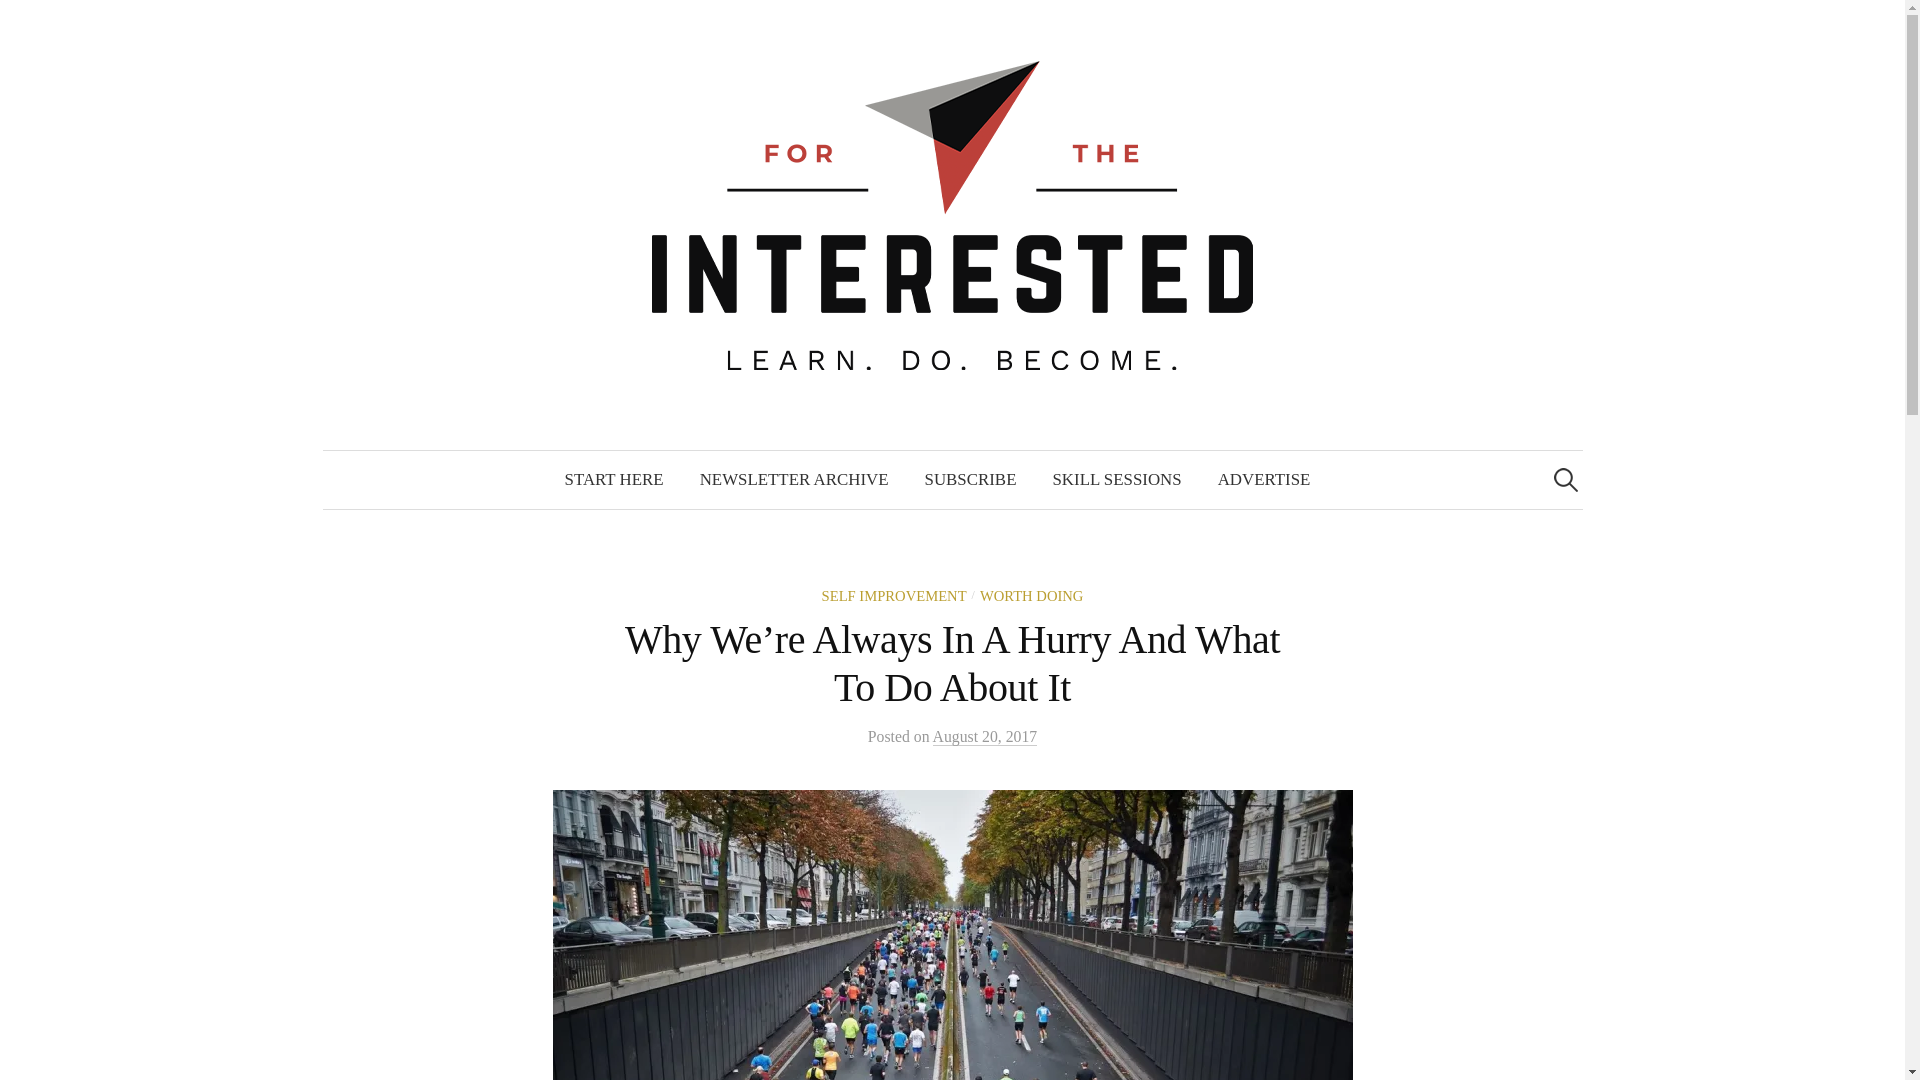 The height and width of the screenshot is (1080, 1920). Describe the element at coordinates (986, 736) in the screenshot. I see `August 20, 2017` at that location.